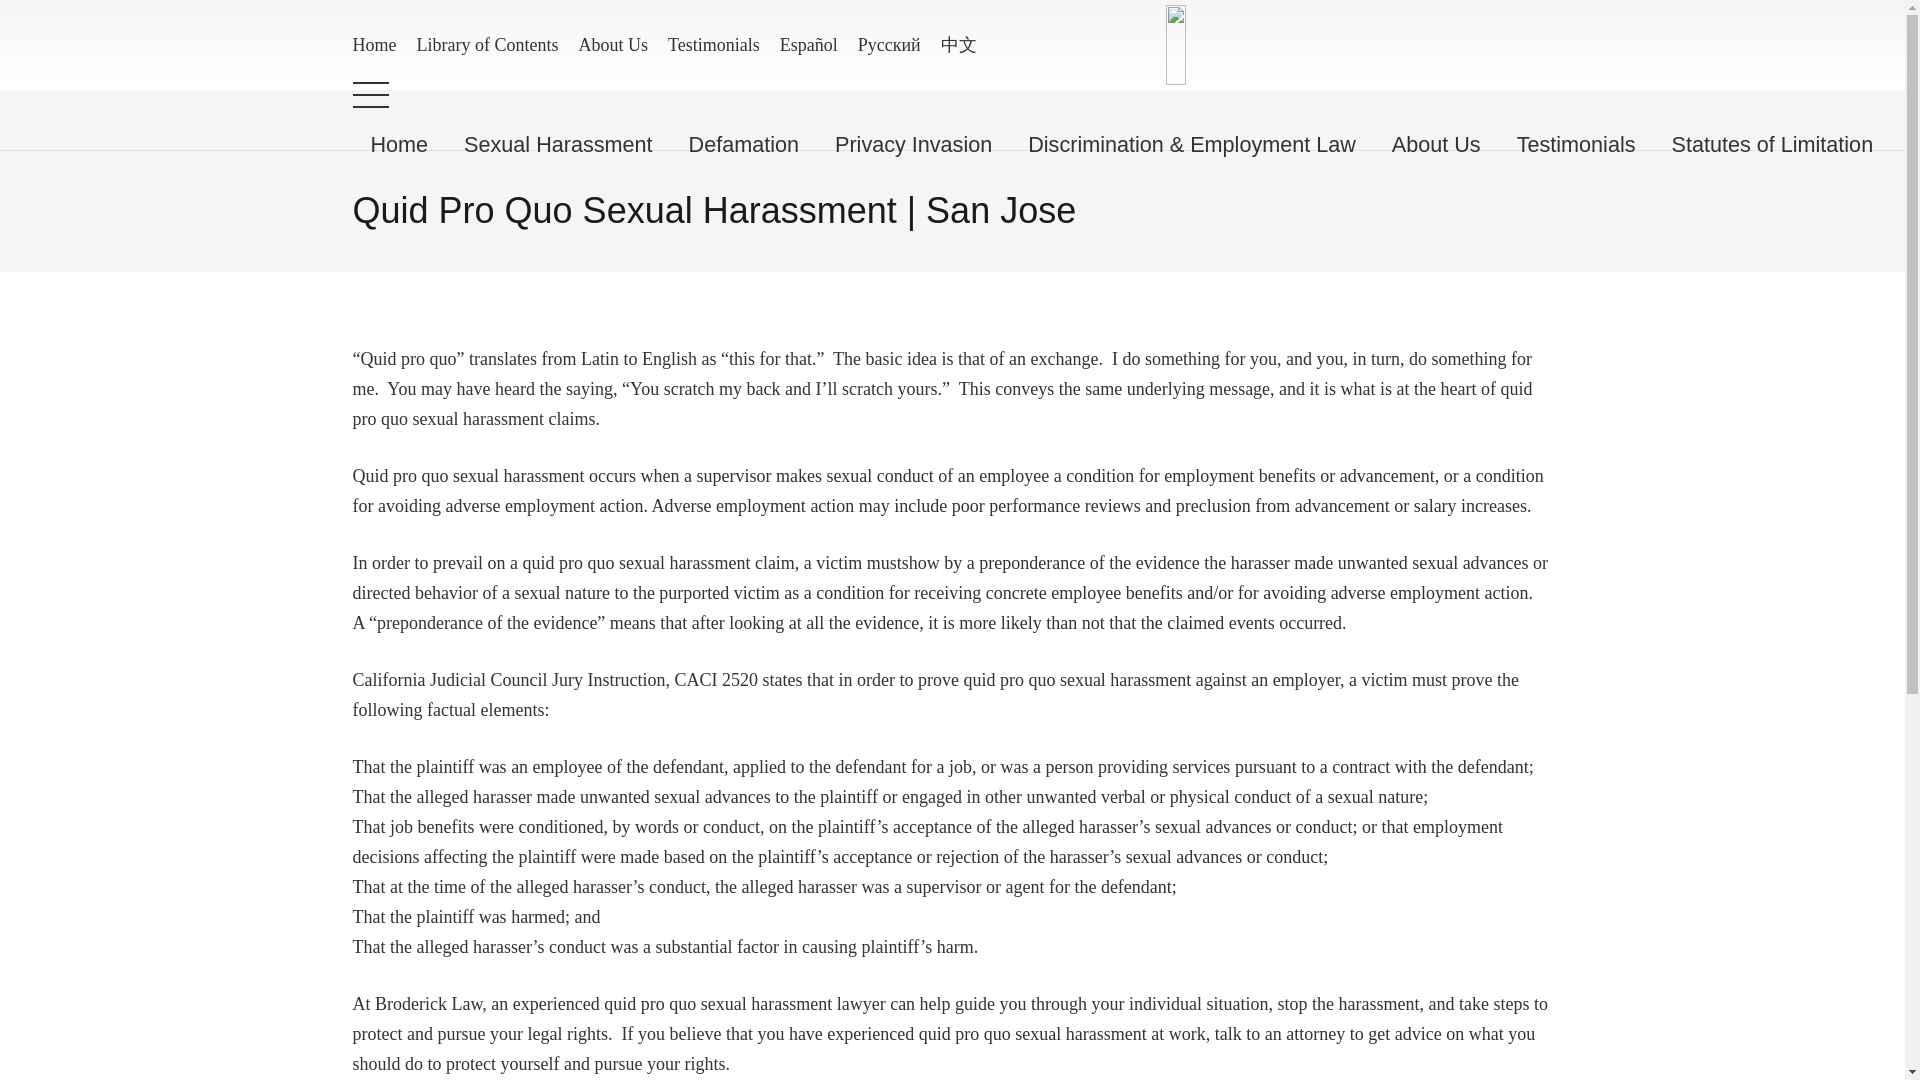  I want to click on Testimonials, so click(714, 44).